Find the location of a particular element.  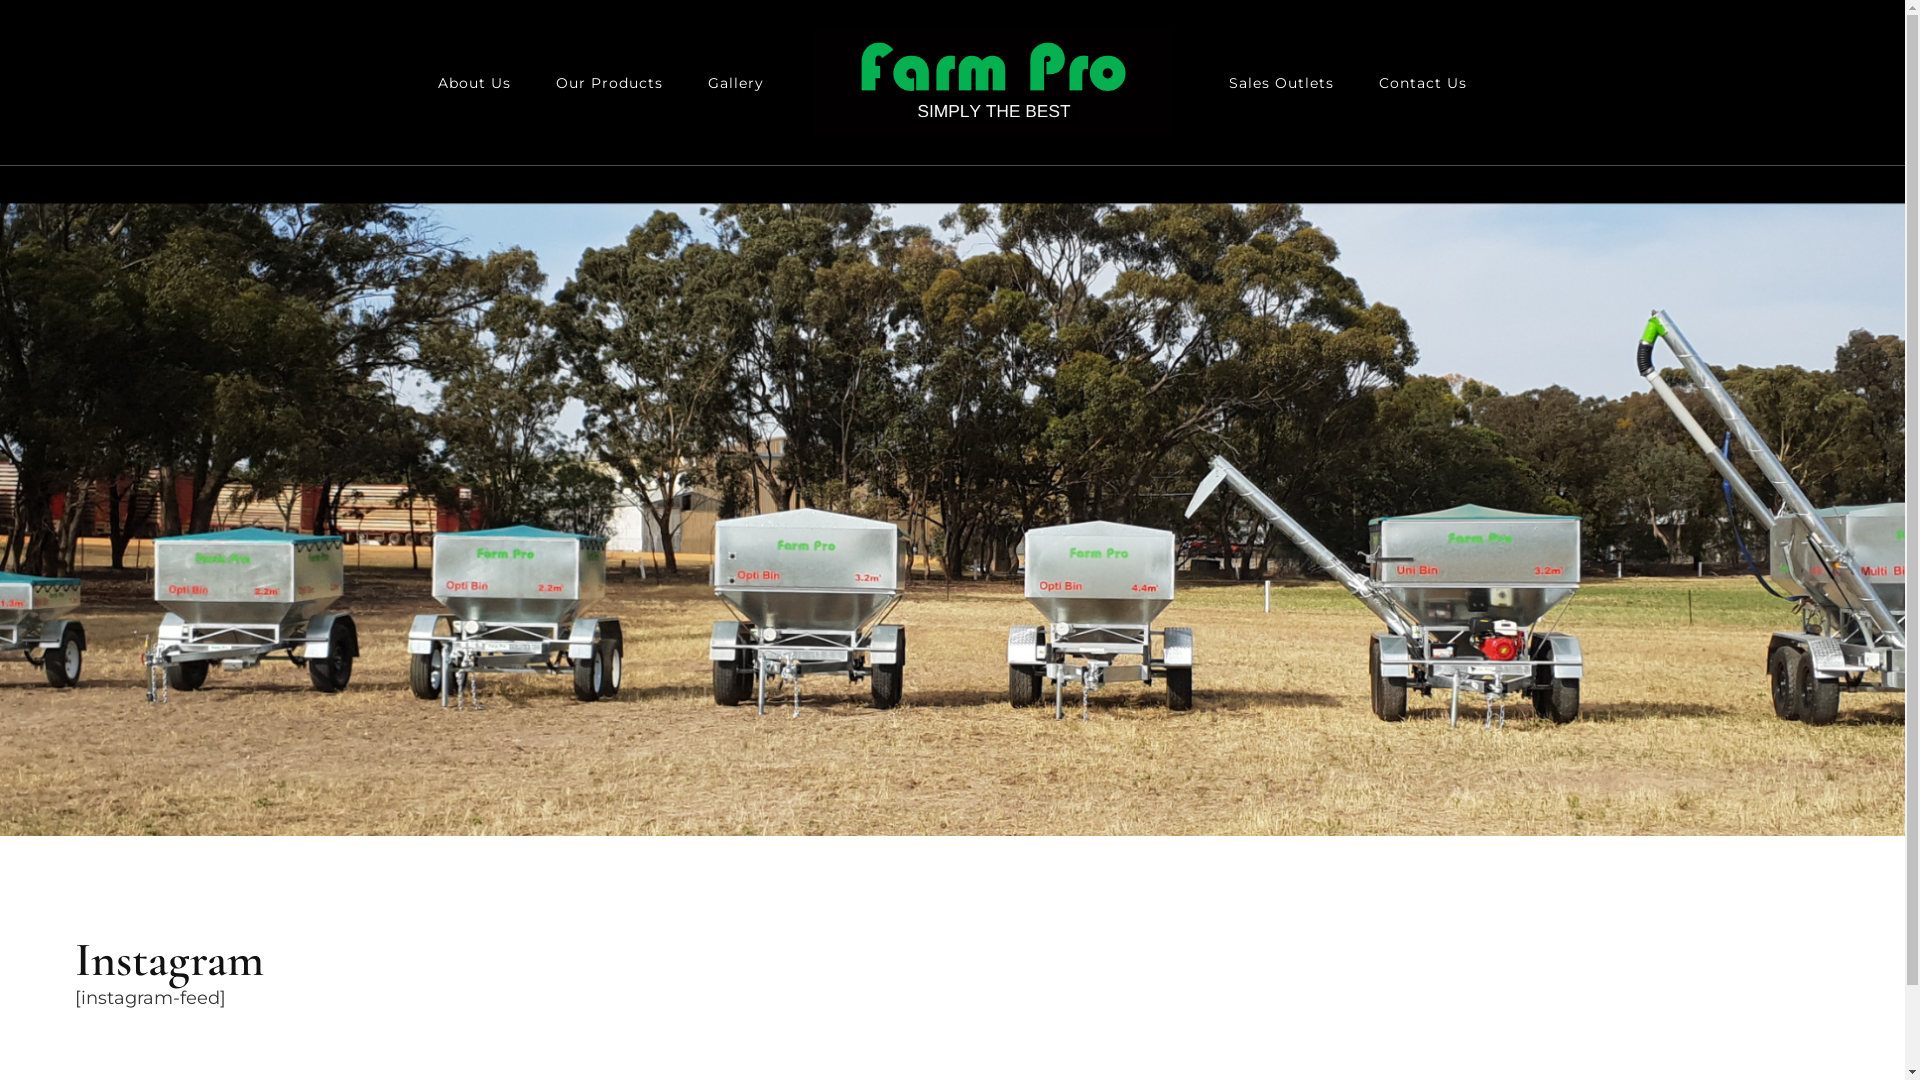

Sales Outlets is located at coordinates (1282, 84).